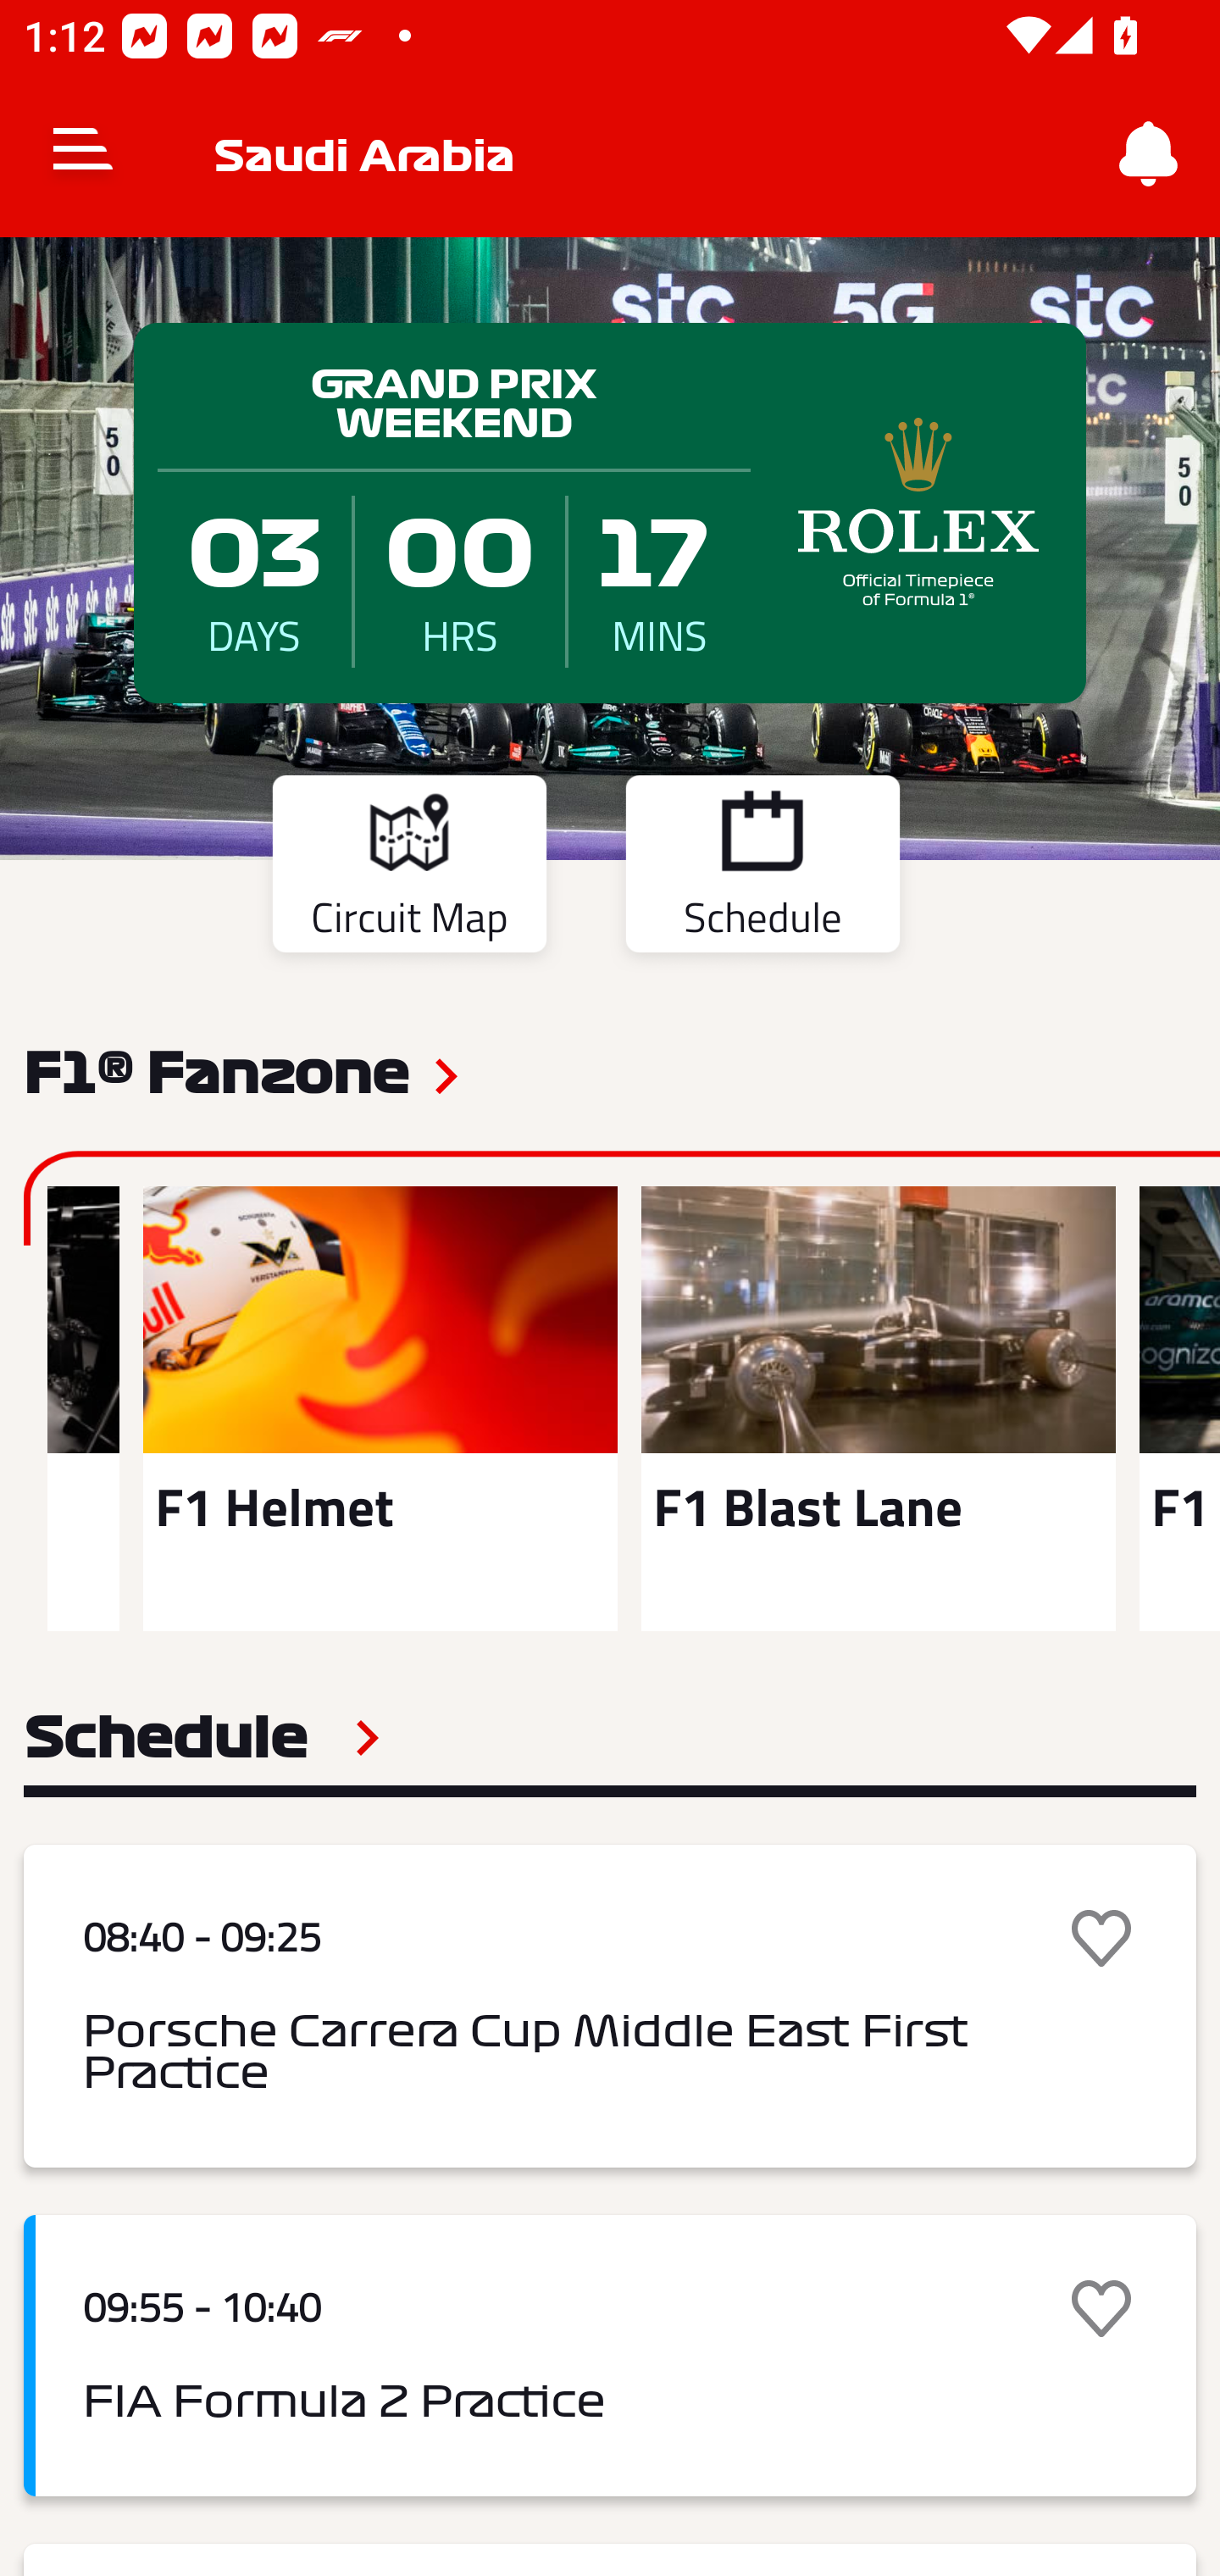 Image resolution: width=1220 pixels, height=2576 pixels. What do you see at coordinates (83, 154) in the screenshot?
I see `Navigate up` at bounding box center [83, 154].